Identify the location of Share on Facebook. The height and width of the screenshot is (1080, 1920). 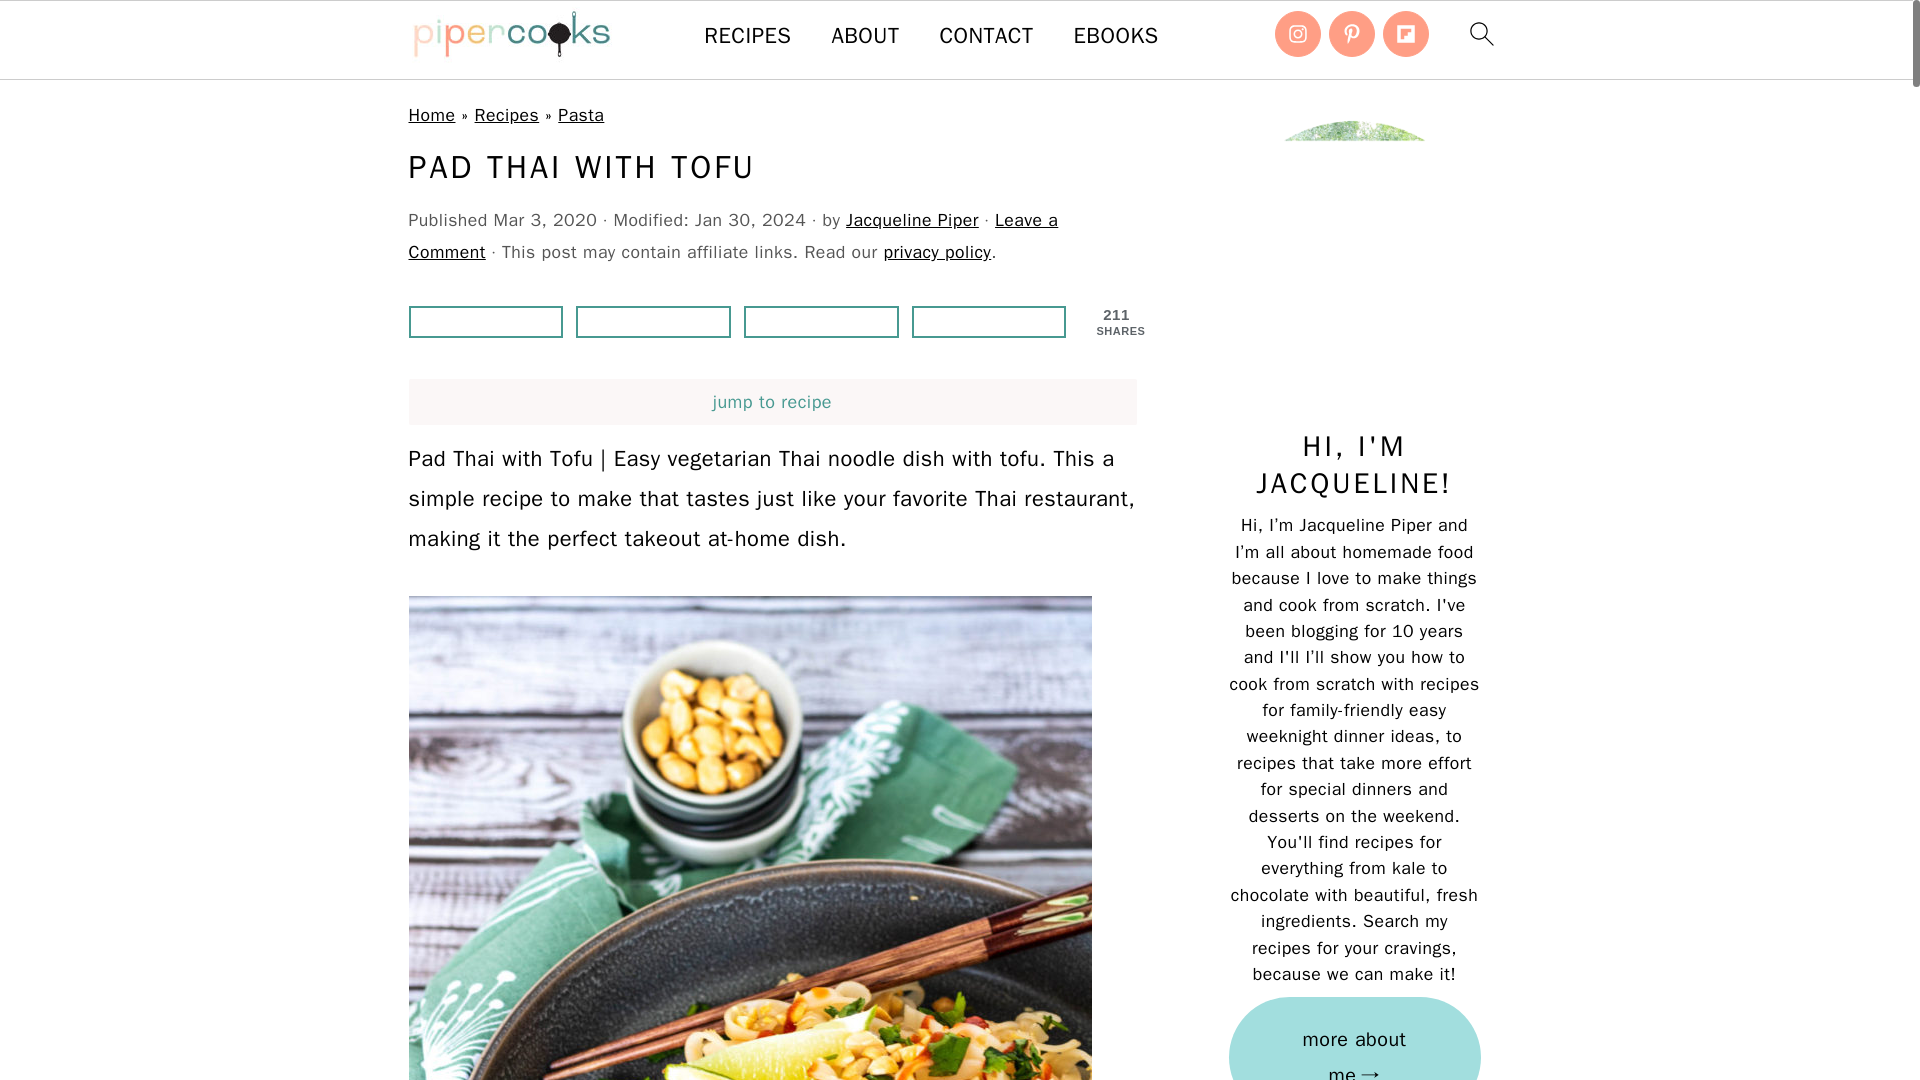
(821, 322).